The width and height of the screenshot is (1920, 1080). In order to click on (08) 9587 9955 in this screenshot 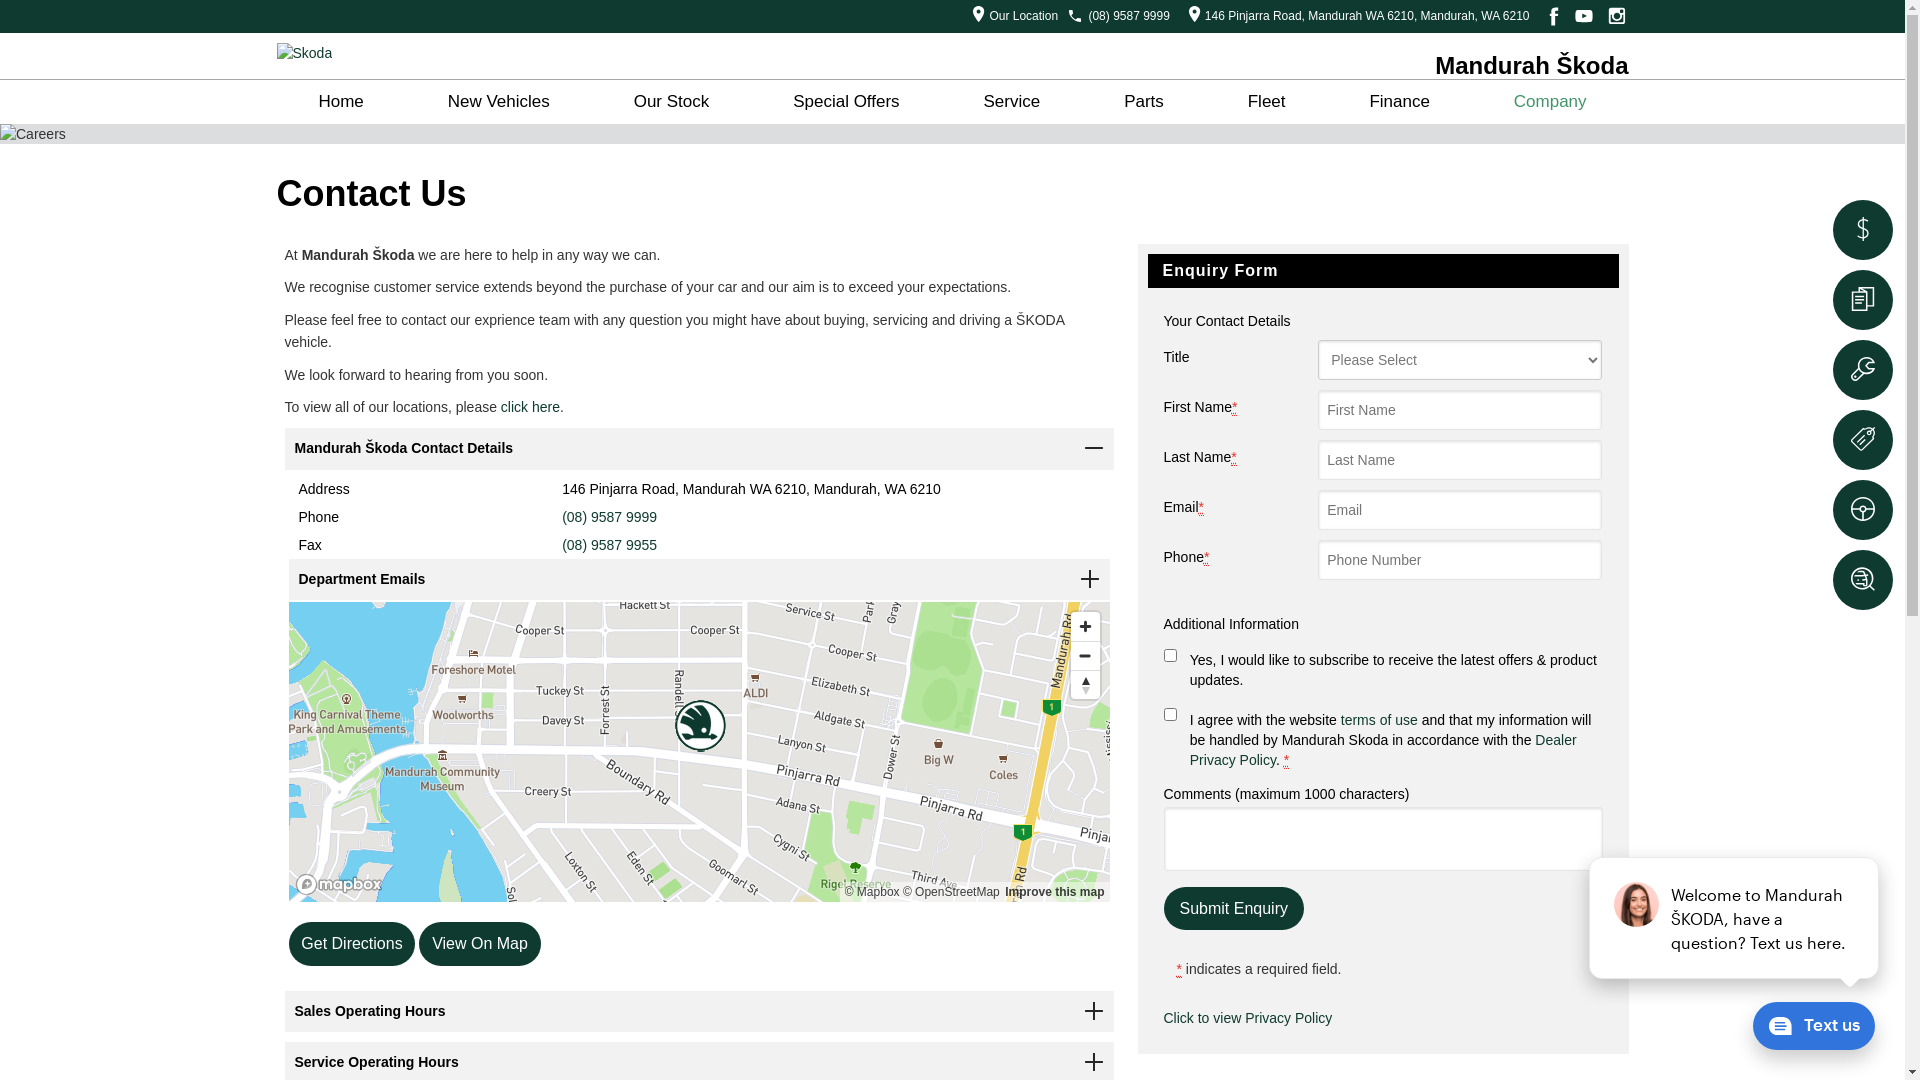, I will do `click(610, 545)`.